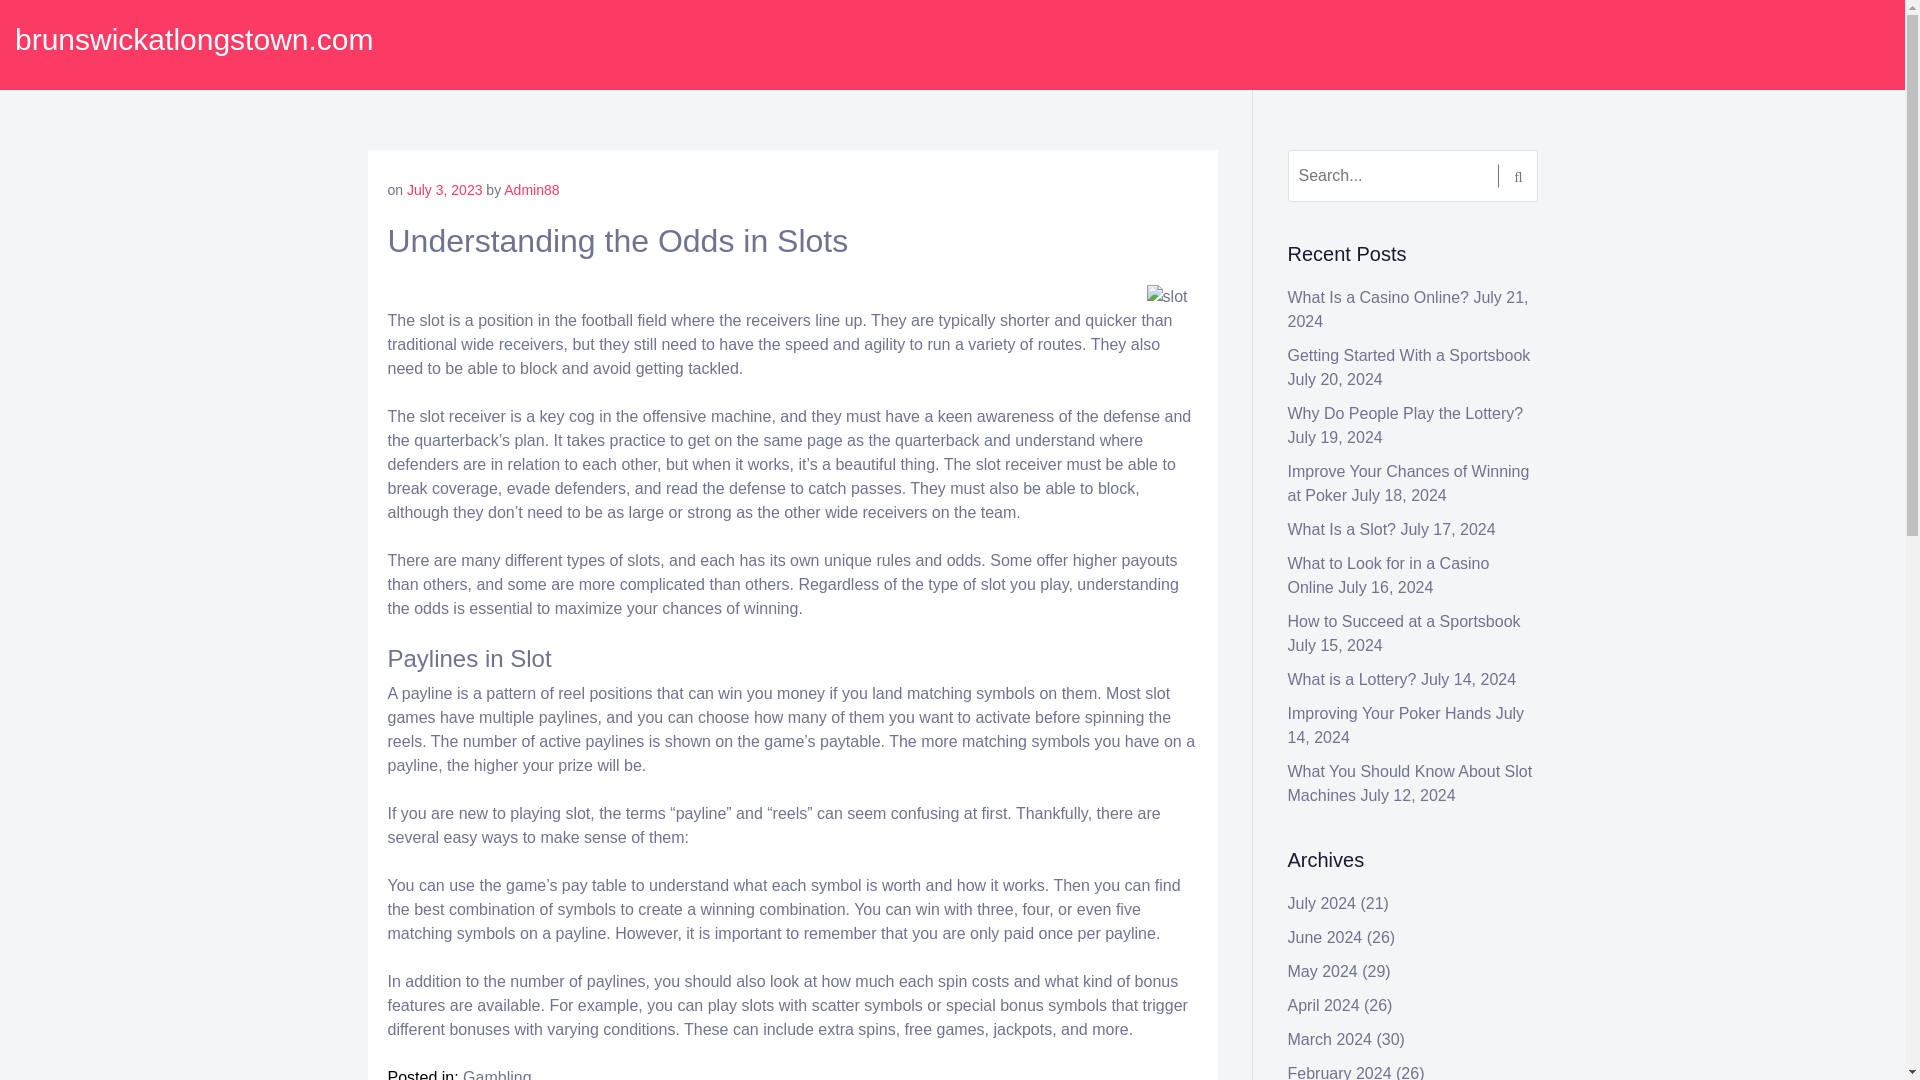 Image resolution: width=1920 pixels, height=1080 pixels. I want to click on What You Should Know About Slot Machines, so click(1410, 782).